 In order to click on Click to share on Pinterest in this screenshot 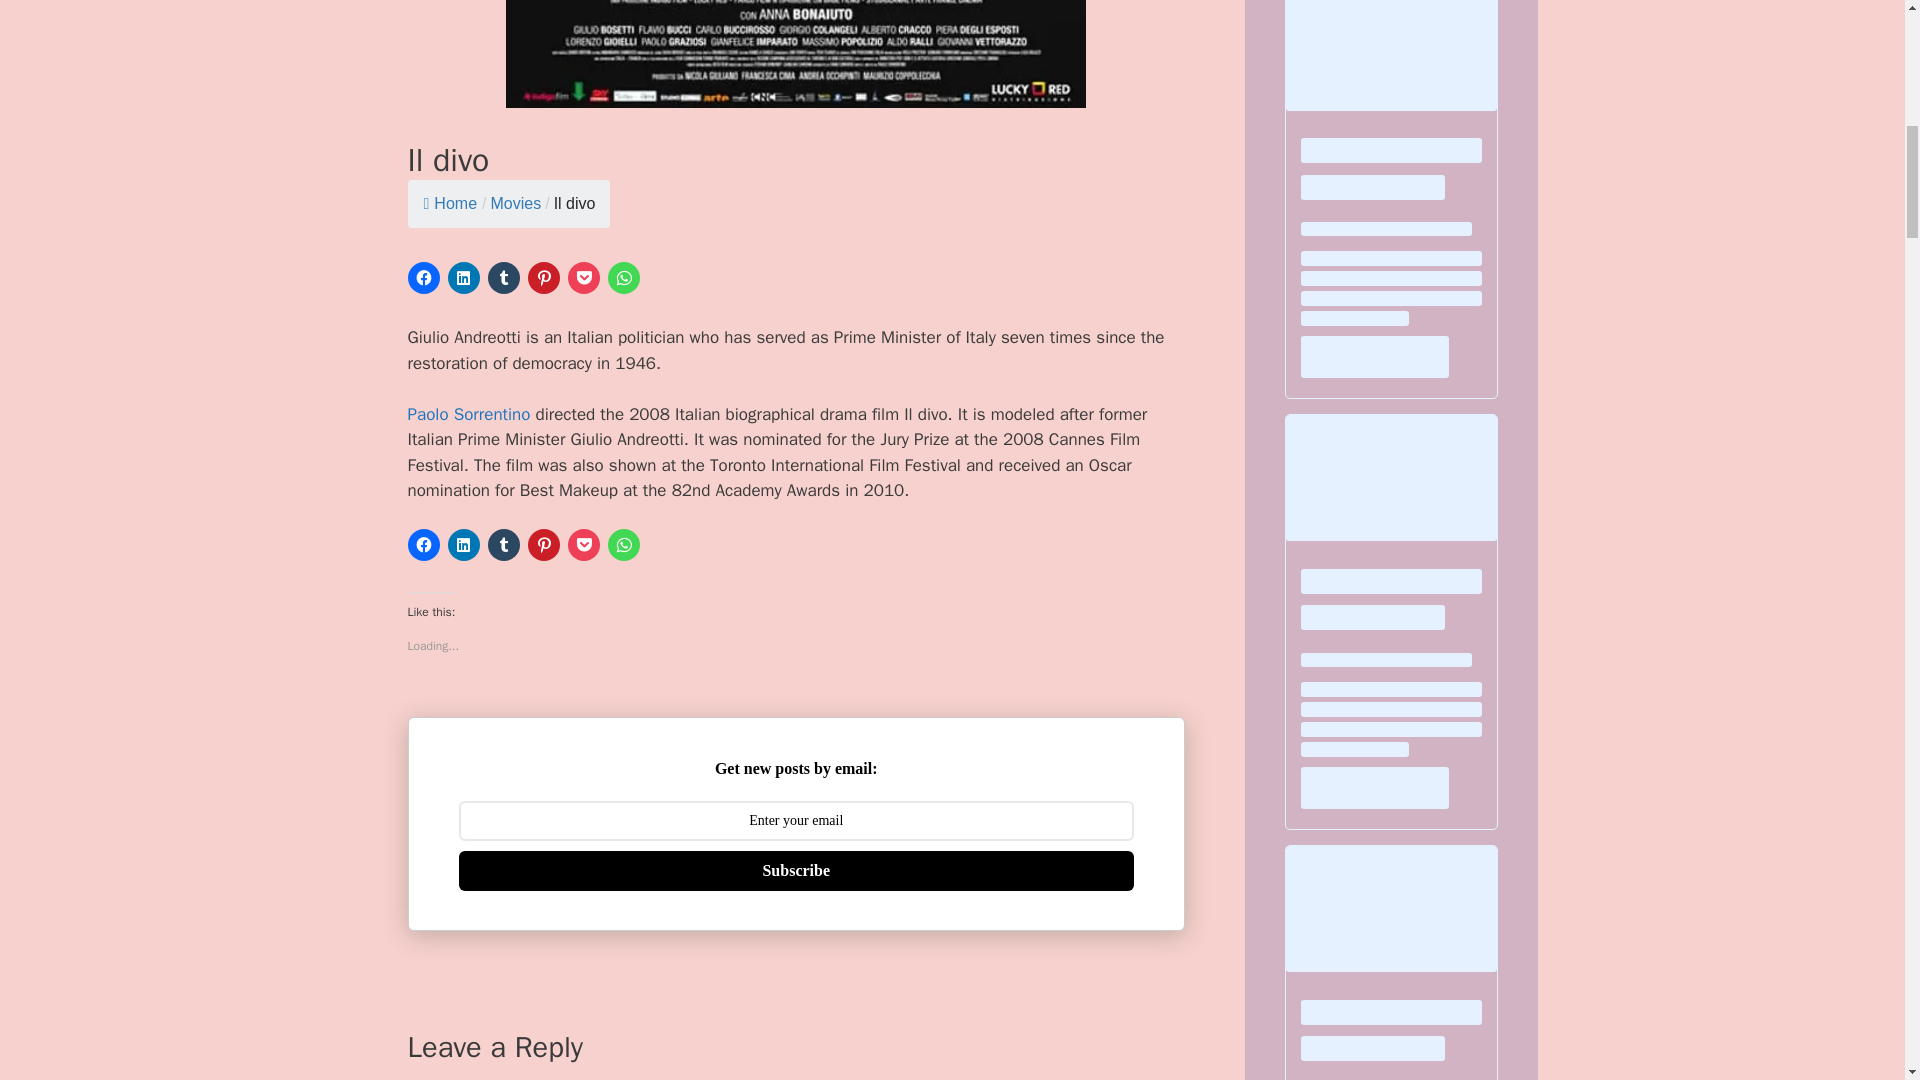, I will do `click(544, 278)`.